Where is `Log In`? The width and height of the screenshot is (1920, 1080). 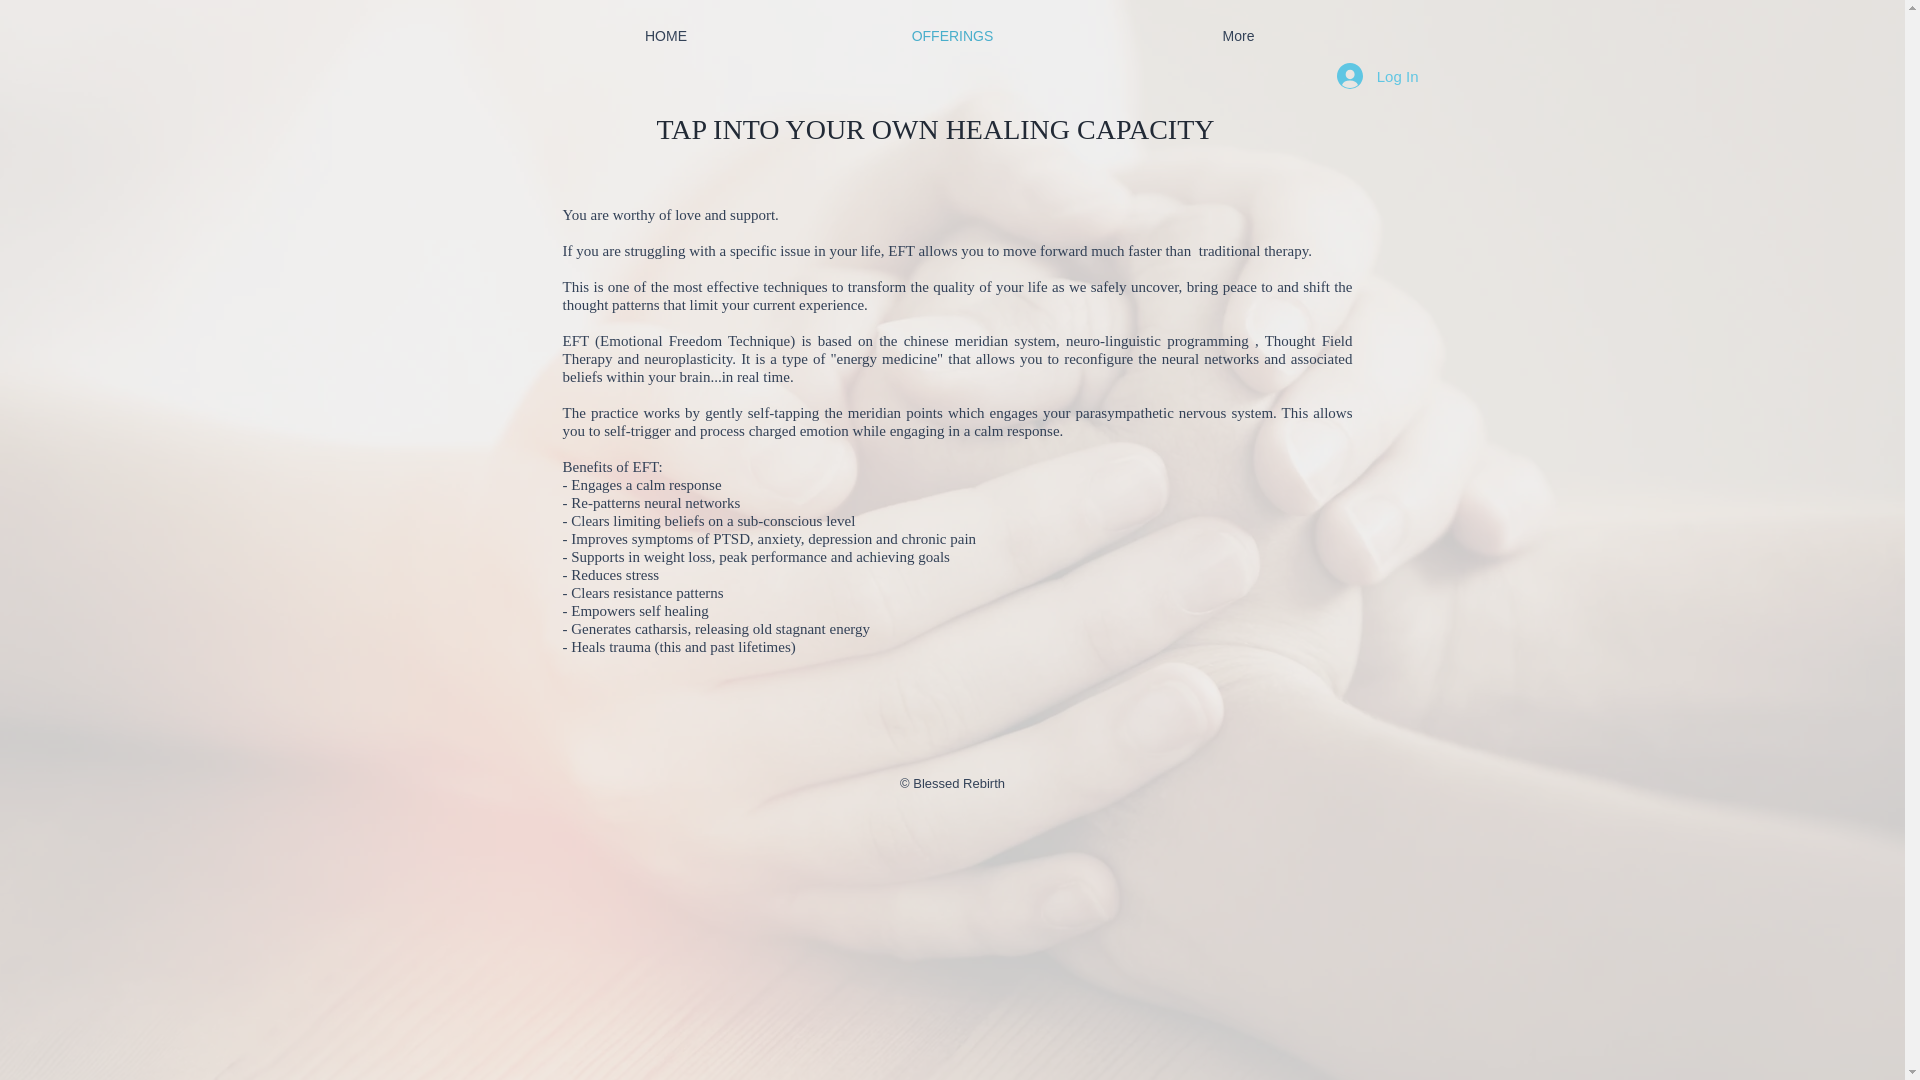 Log In is located at coordinates (1377, 76).